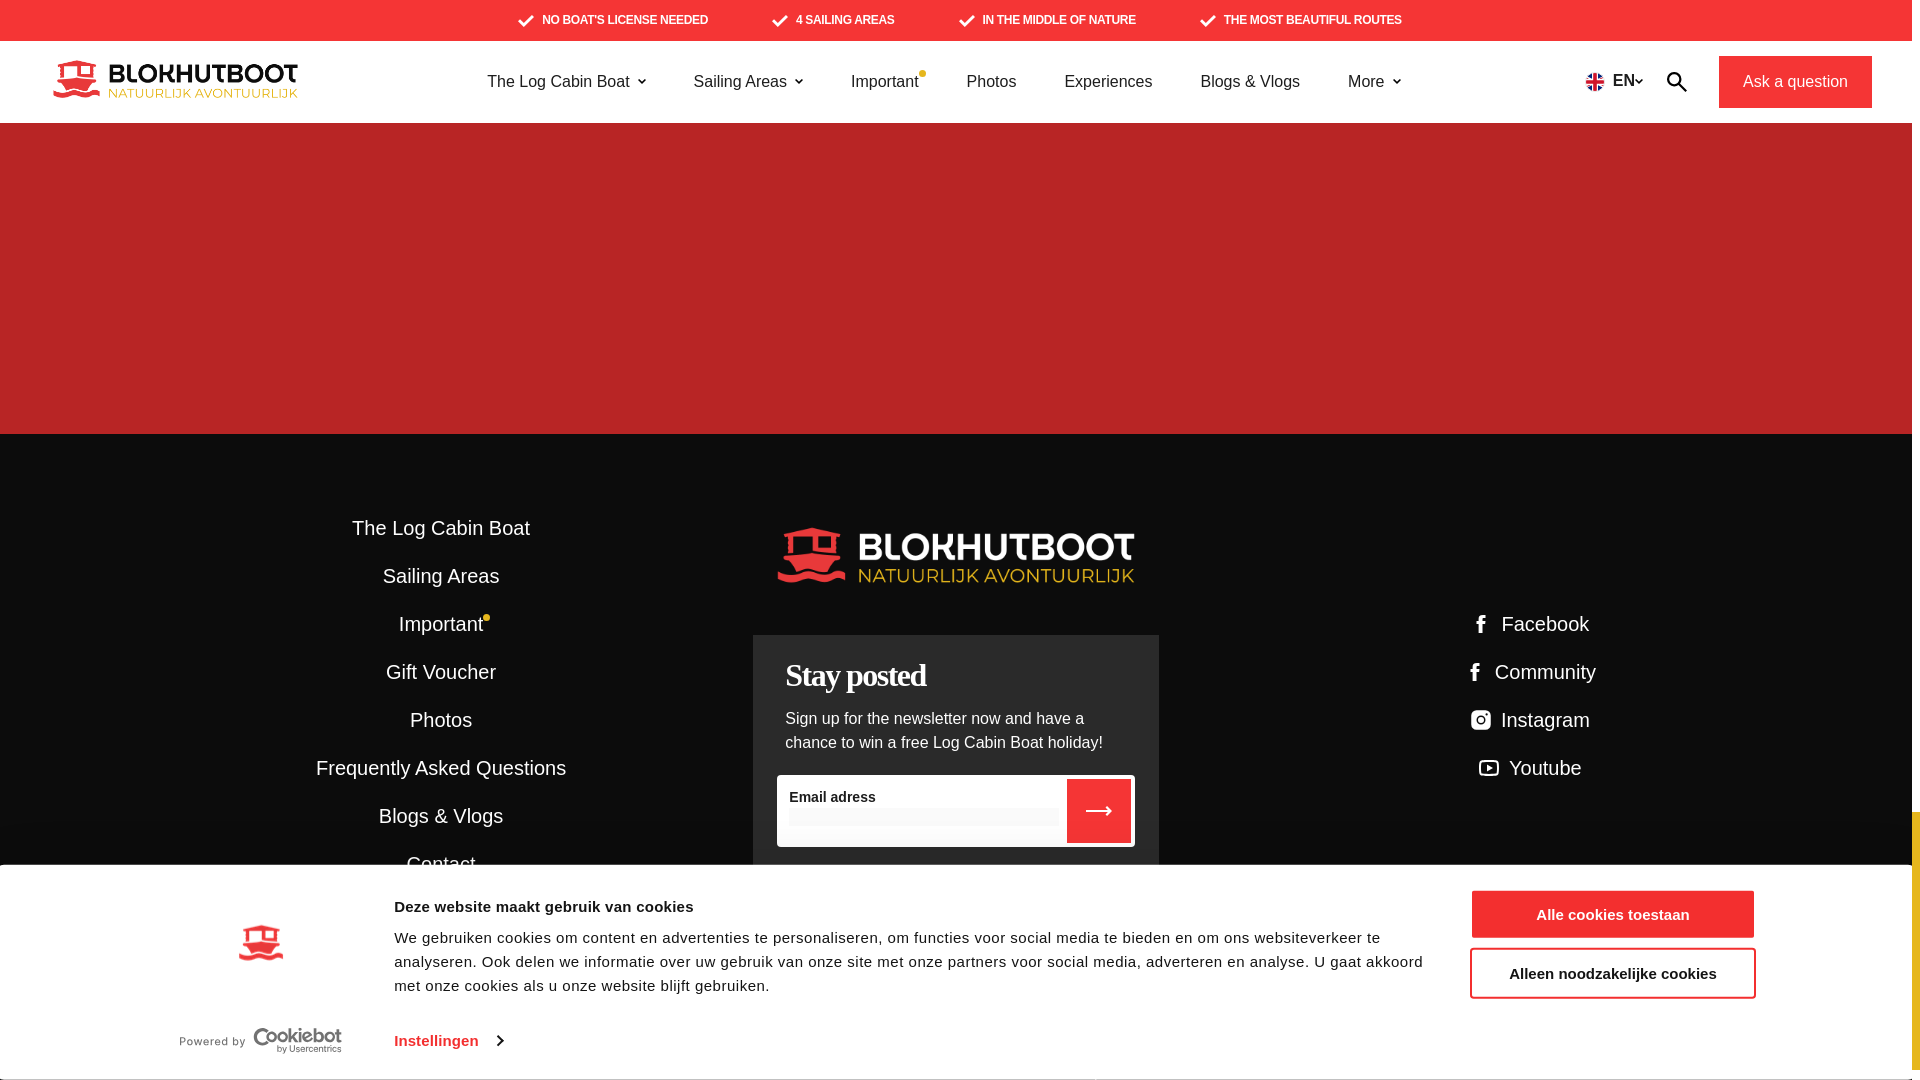  Describe the element at coordinates (1409, 58) in the screenshot. I see `Search` at that location.